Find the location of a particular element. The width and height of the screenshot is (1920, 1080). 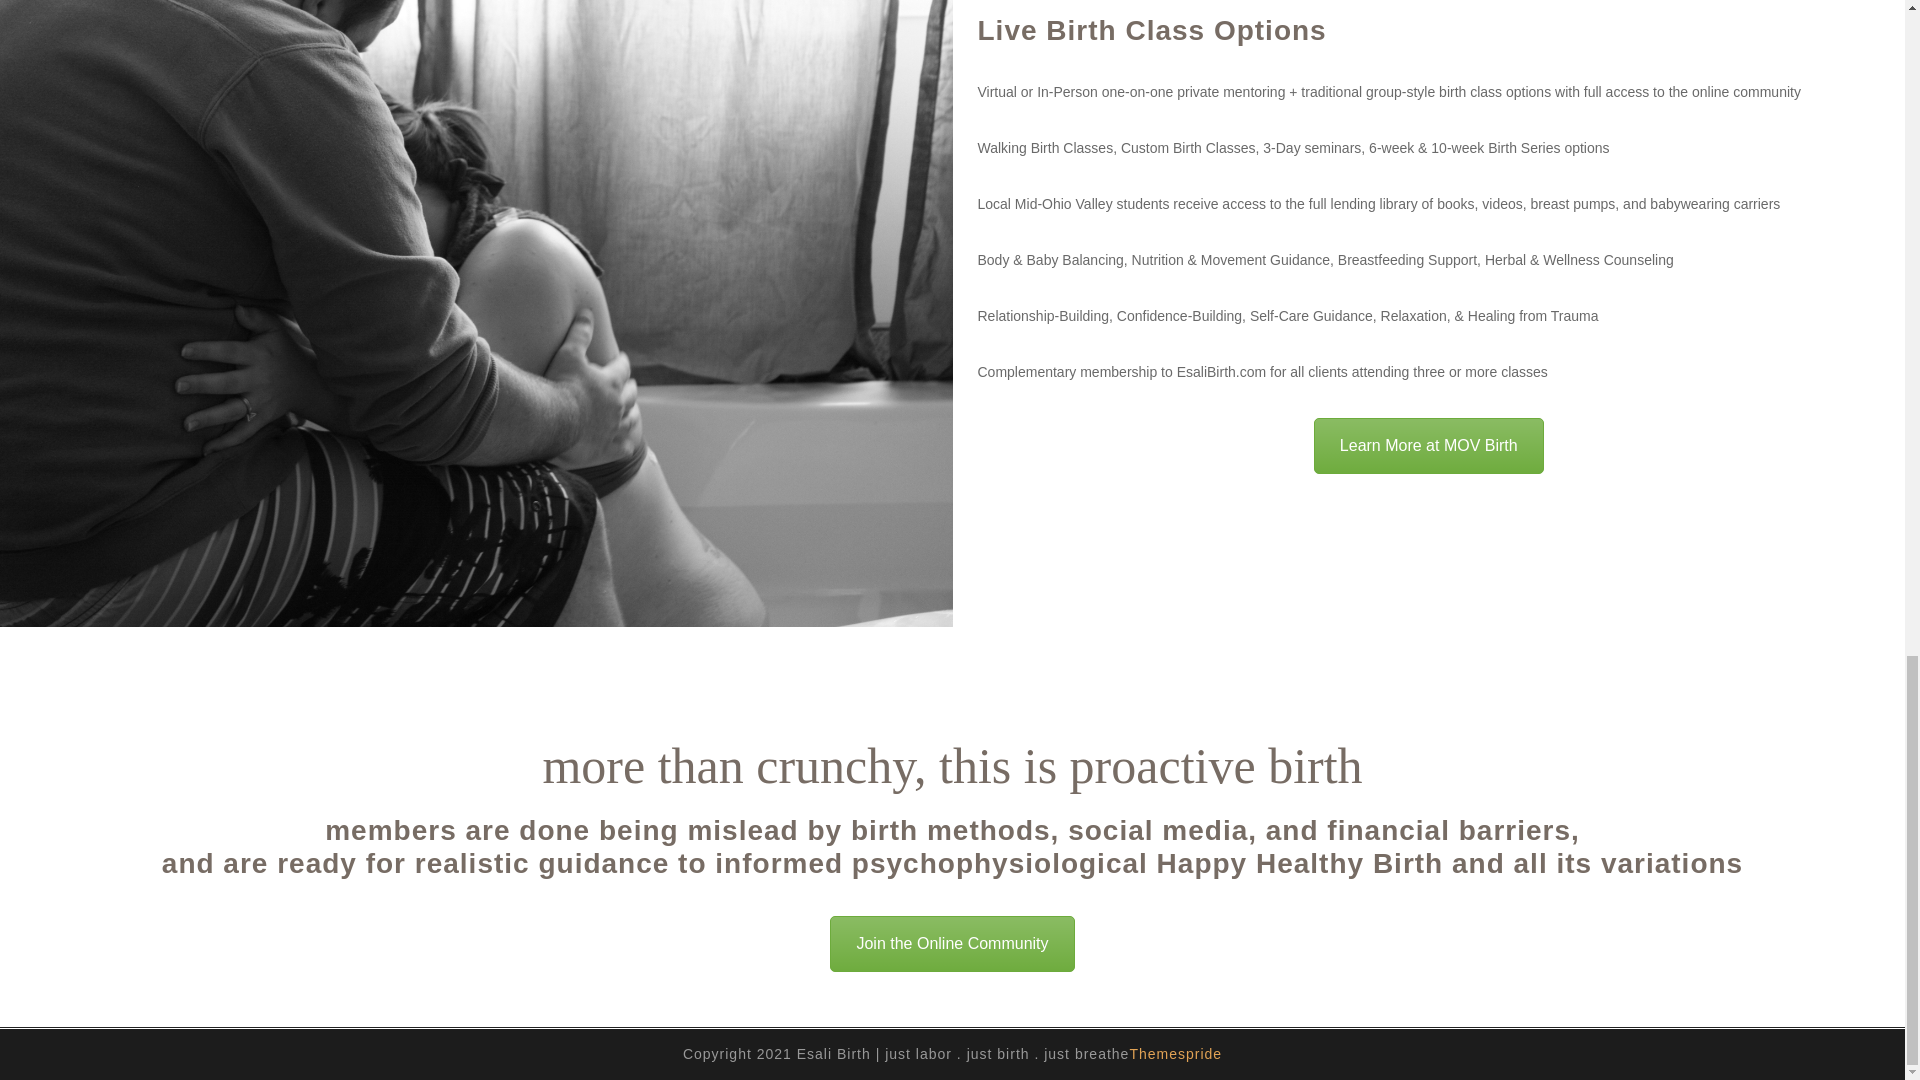

Themespride is located at coordinates (1174, 1054).